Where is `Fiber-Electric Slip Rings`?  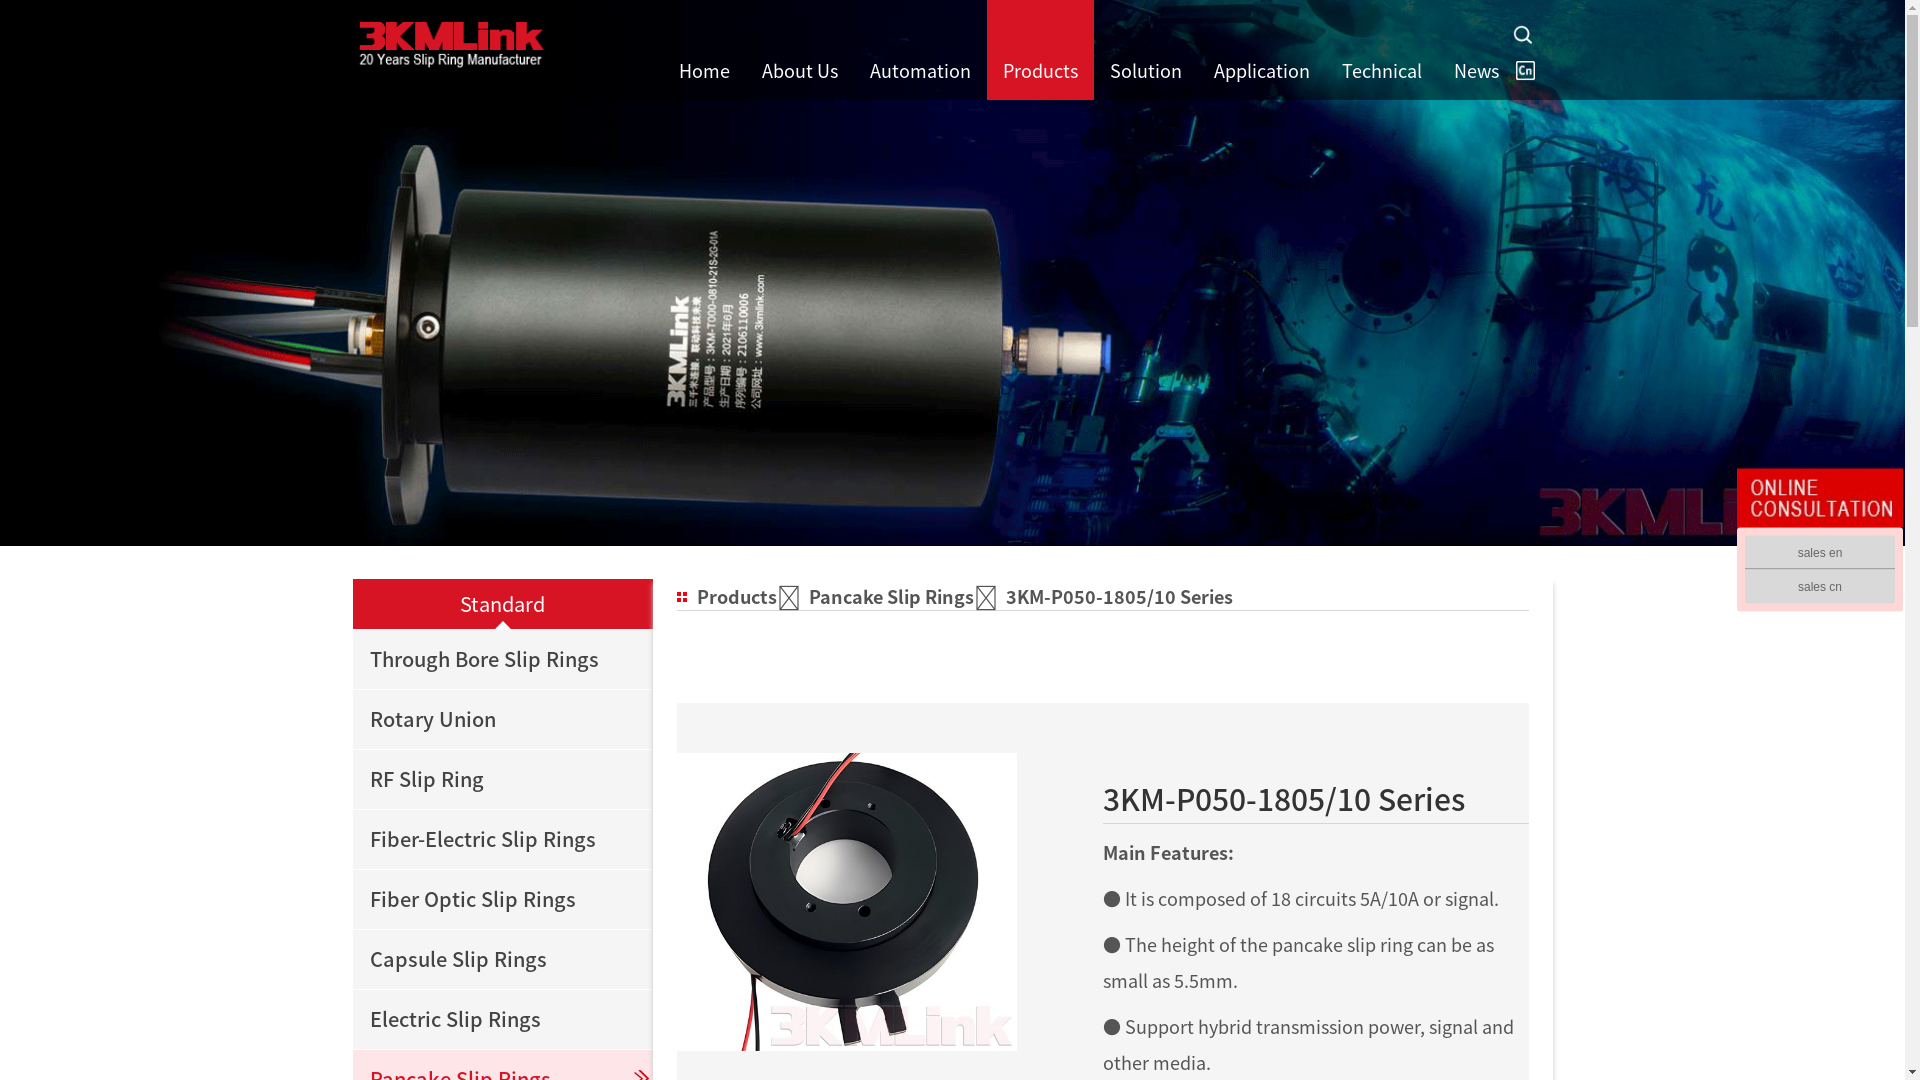 Fiber-Electric Slip Rings is located at coordinates (502, 839).